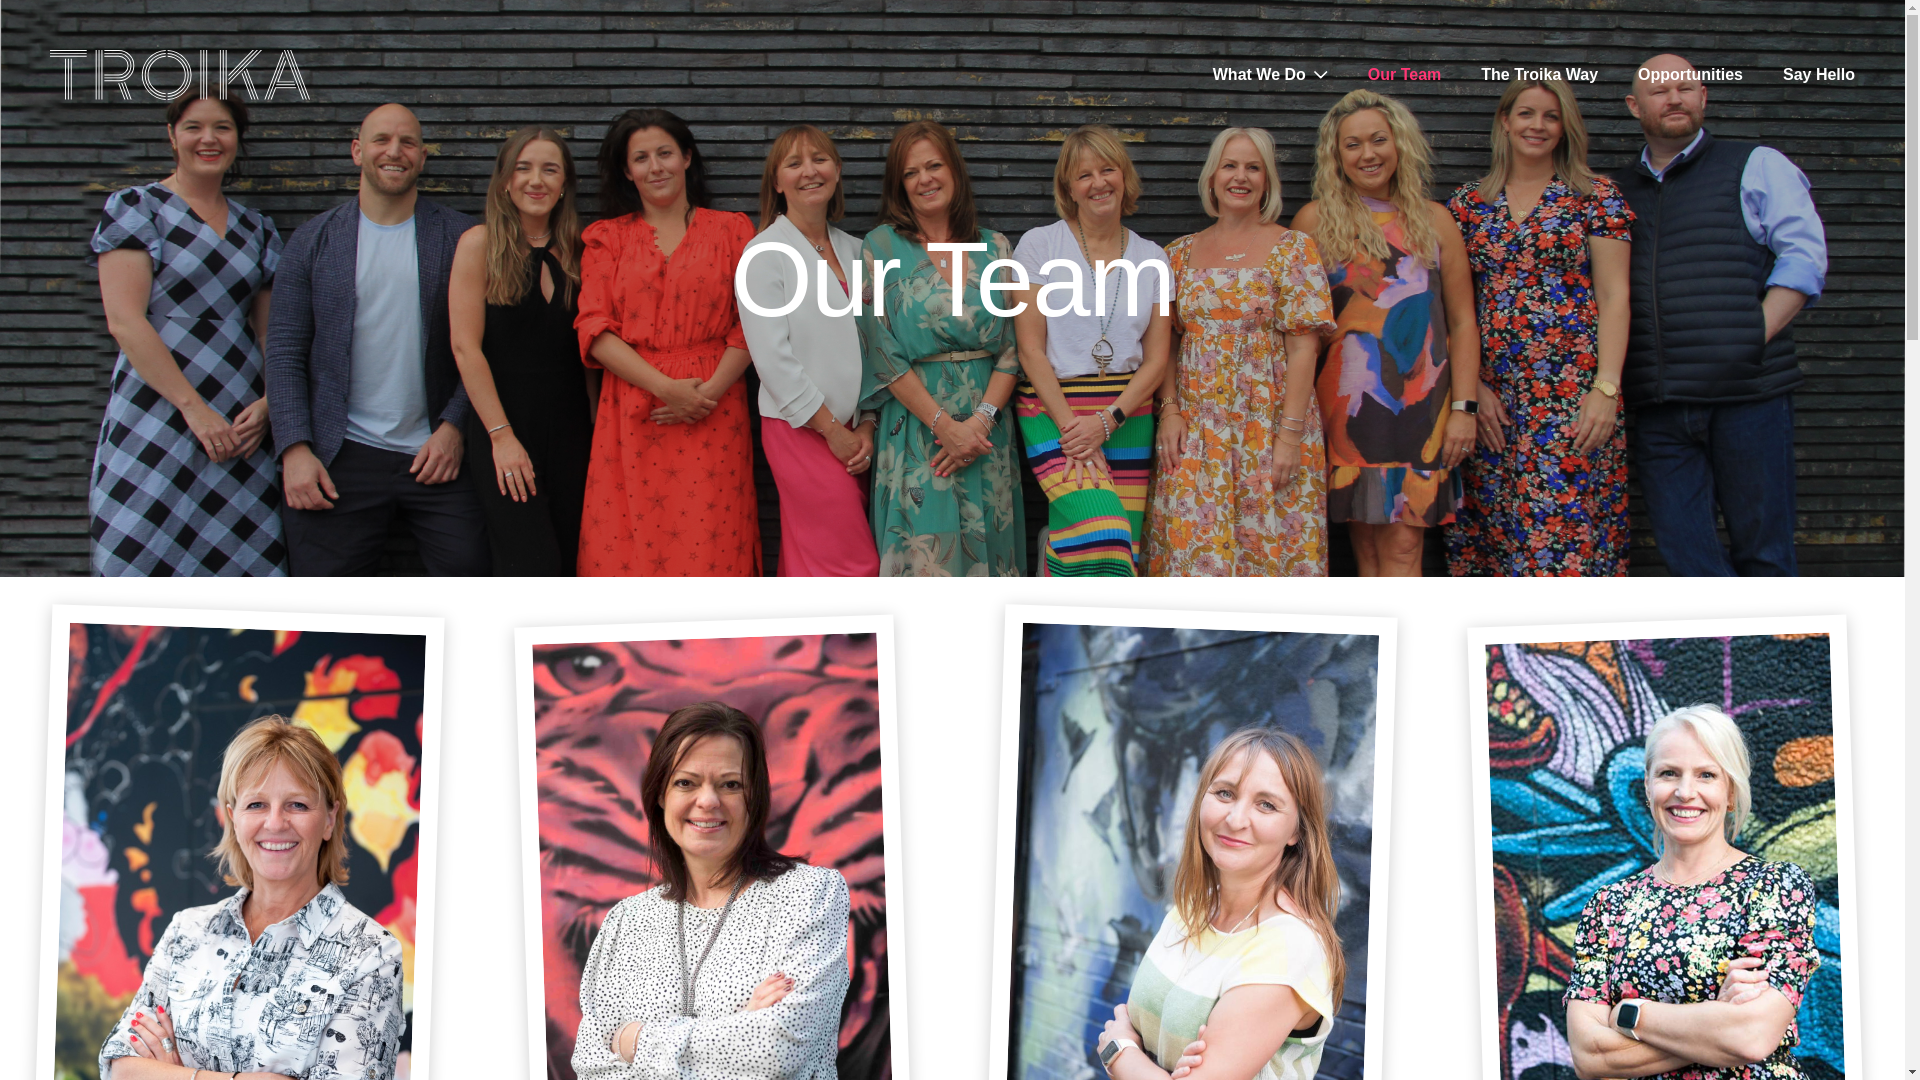 This screenshot has width=1920, height=1080. I want to click on What We Do, so click(1259, 74).